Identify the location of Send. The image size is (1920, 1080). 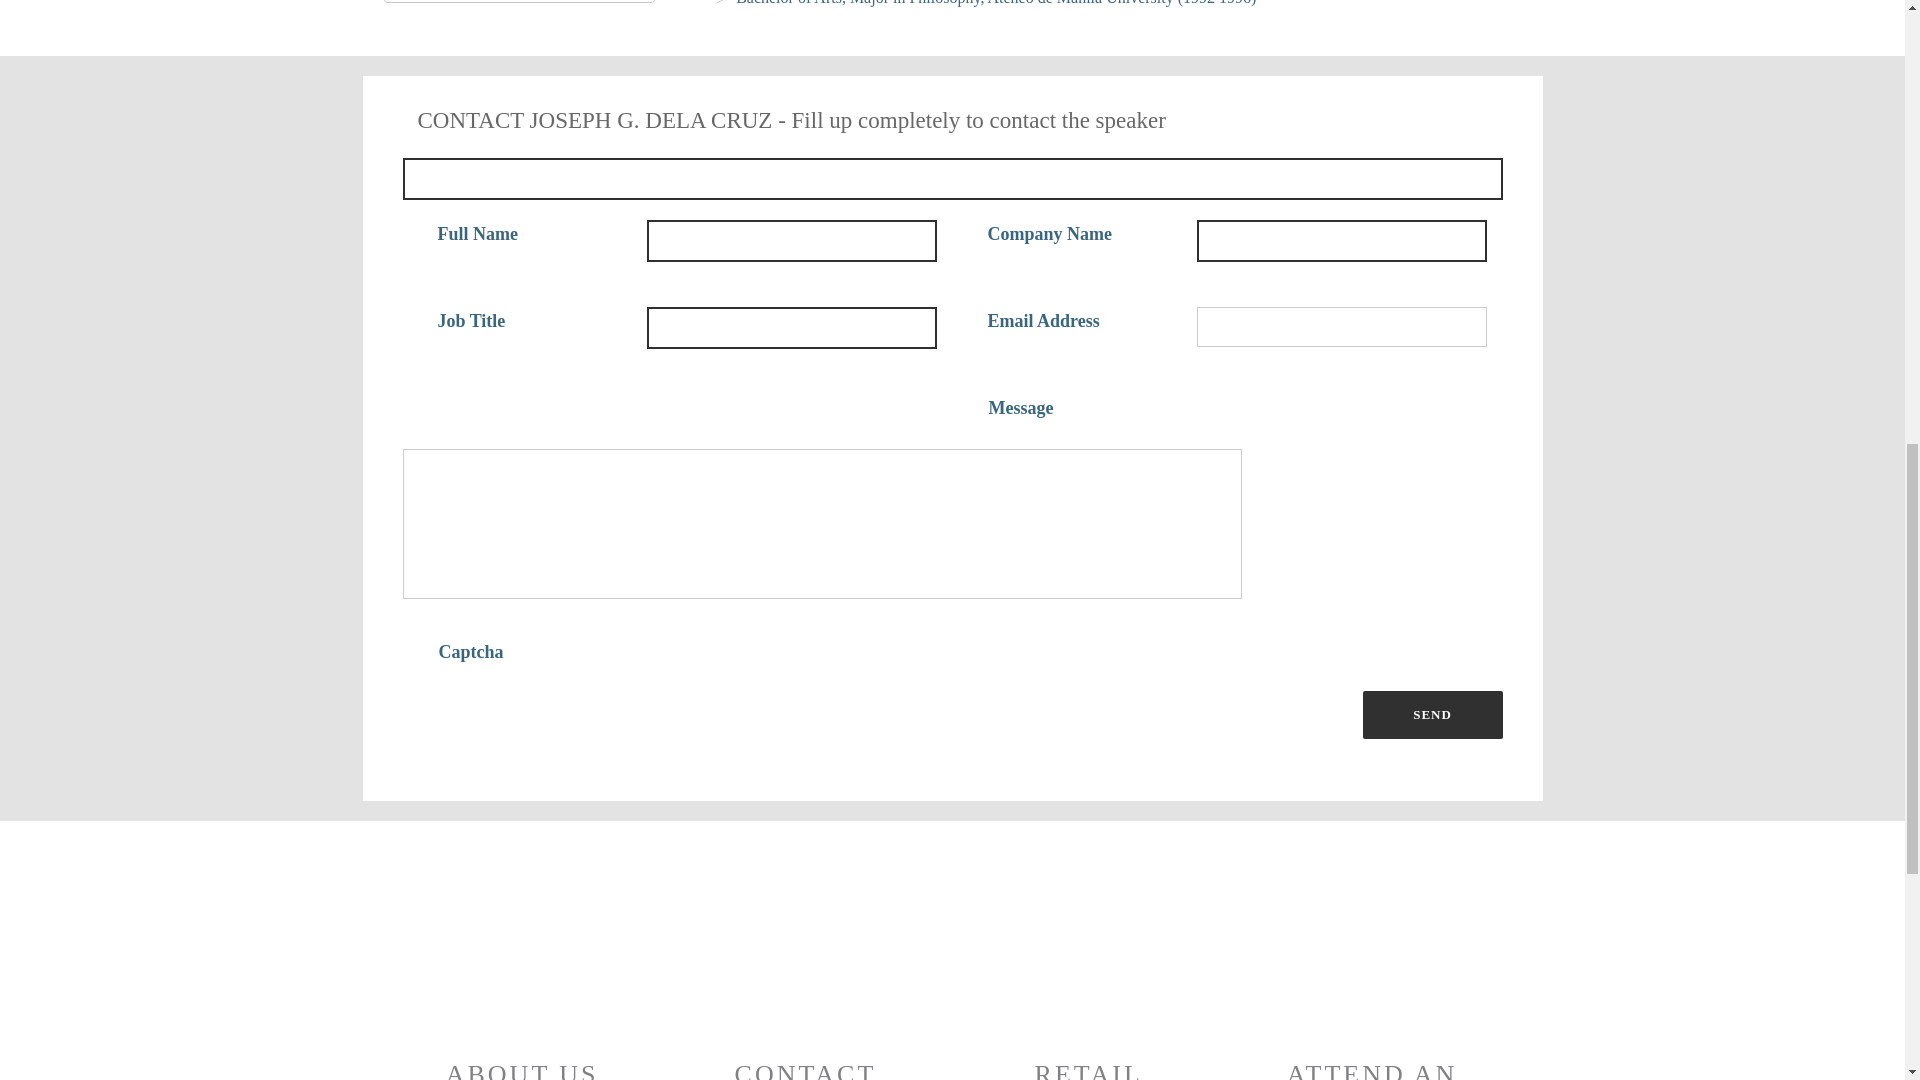
(1431, 714).